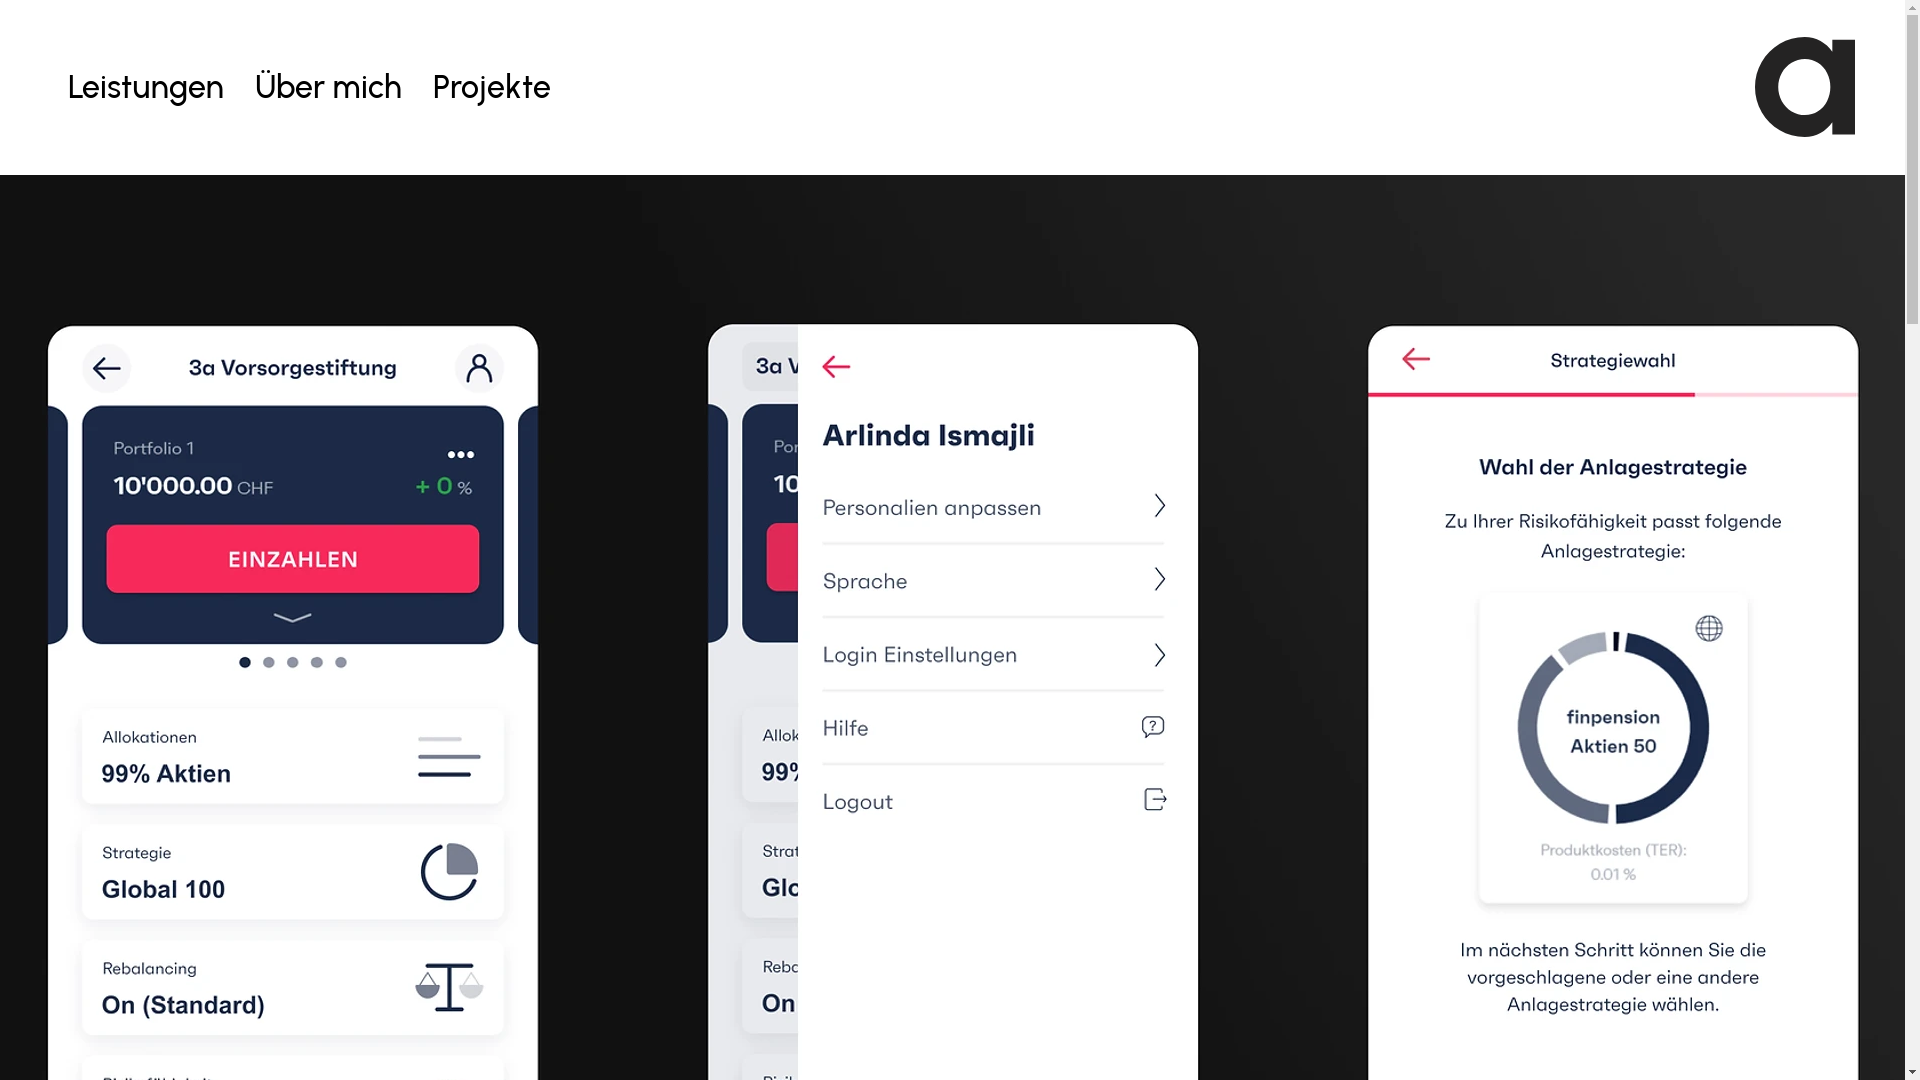  I want to click on Leistungen, so click(146, 87).